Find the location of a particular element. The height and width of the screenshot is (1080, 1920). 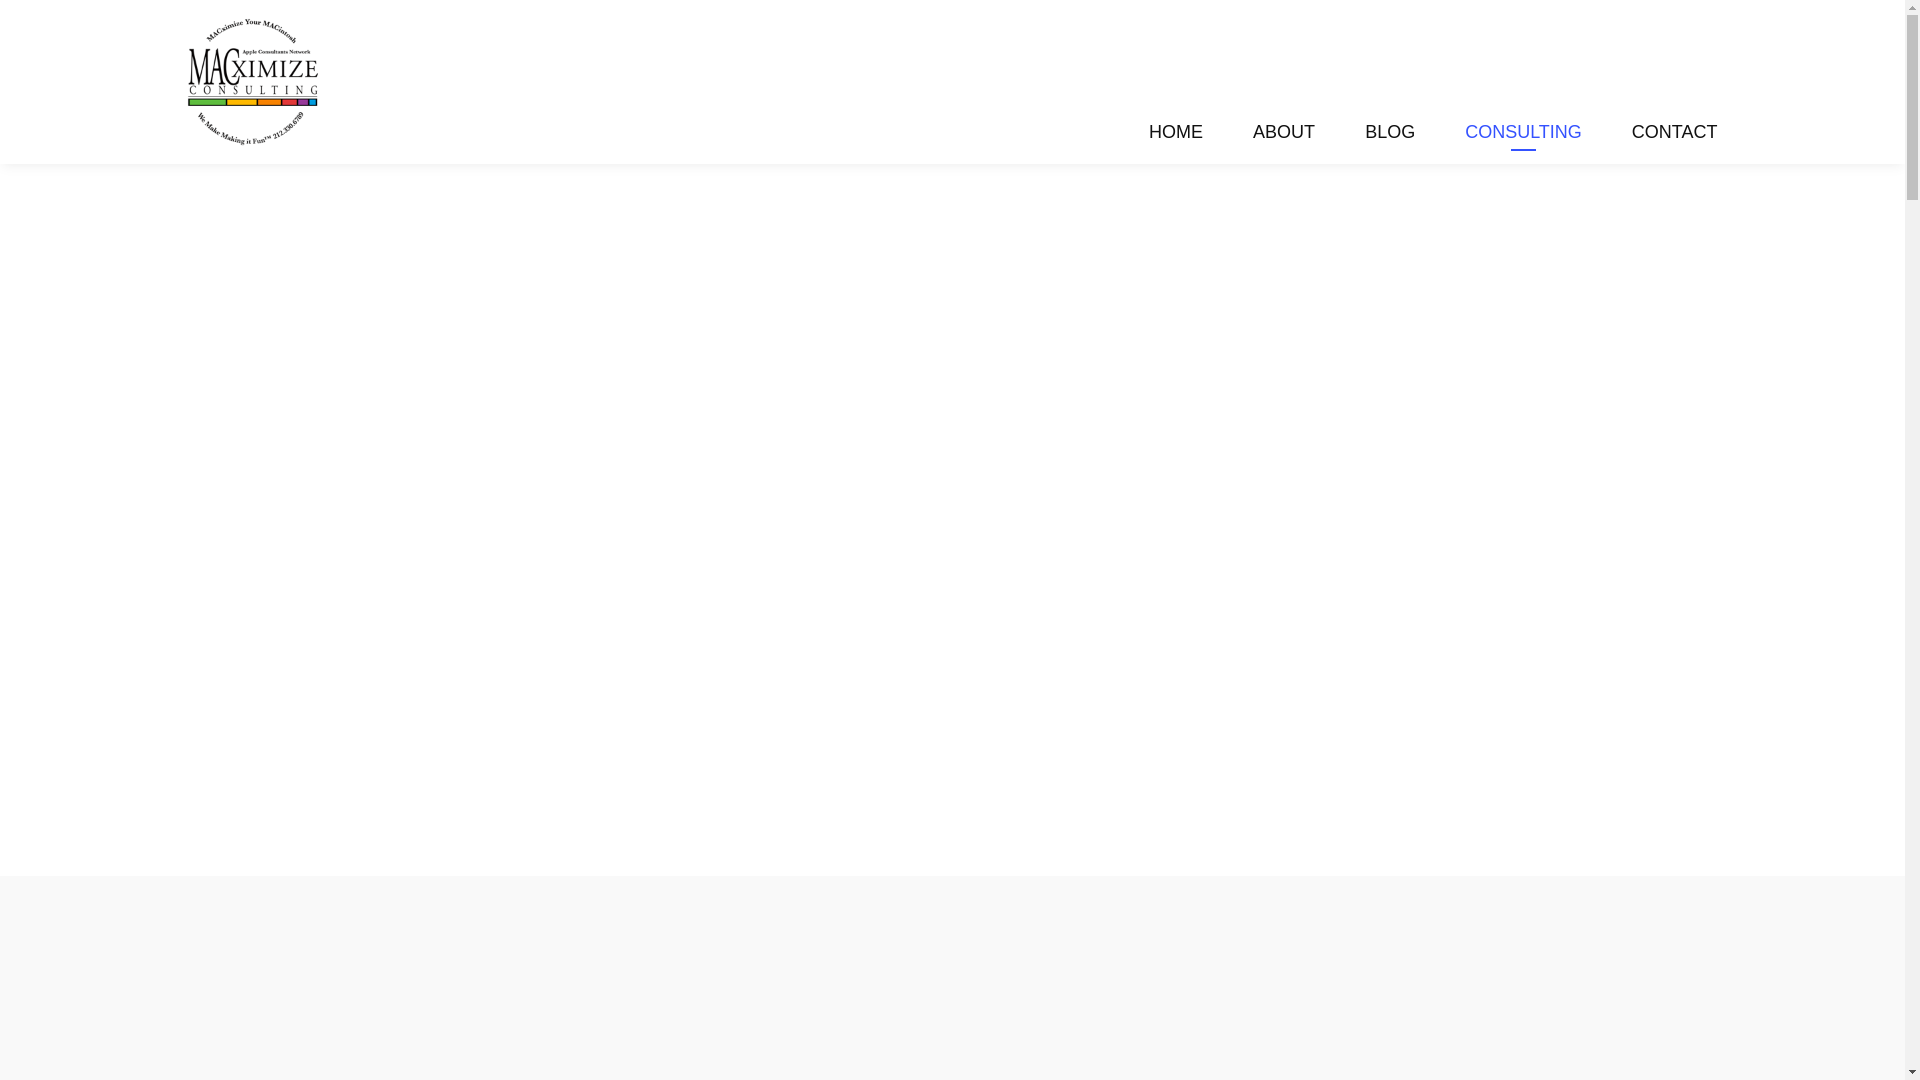

ABOUT is located at coordinates (1284, 135).